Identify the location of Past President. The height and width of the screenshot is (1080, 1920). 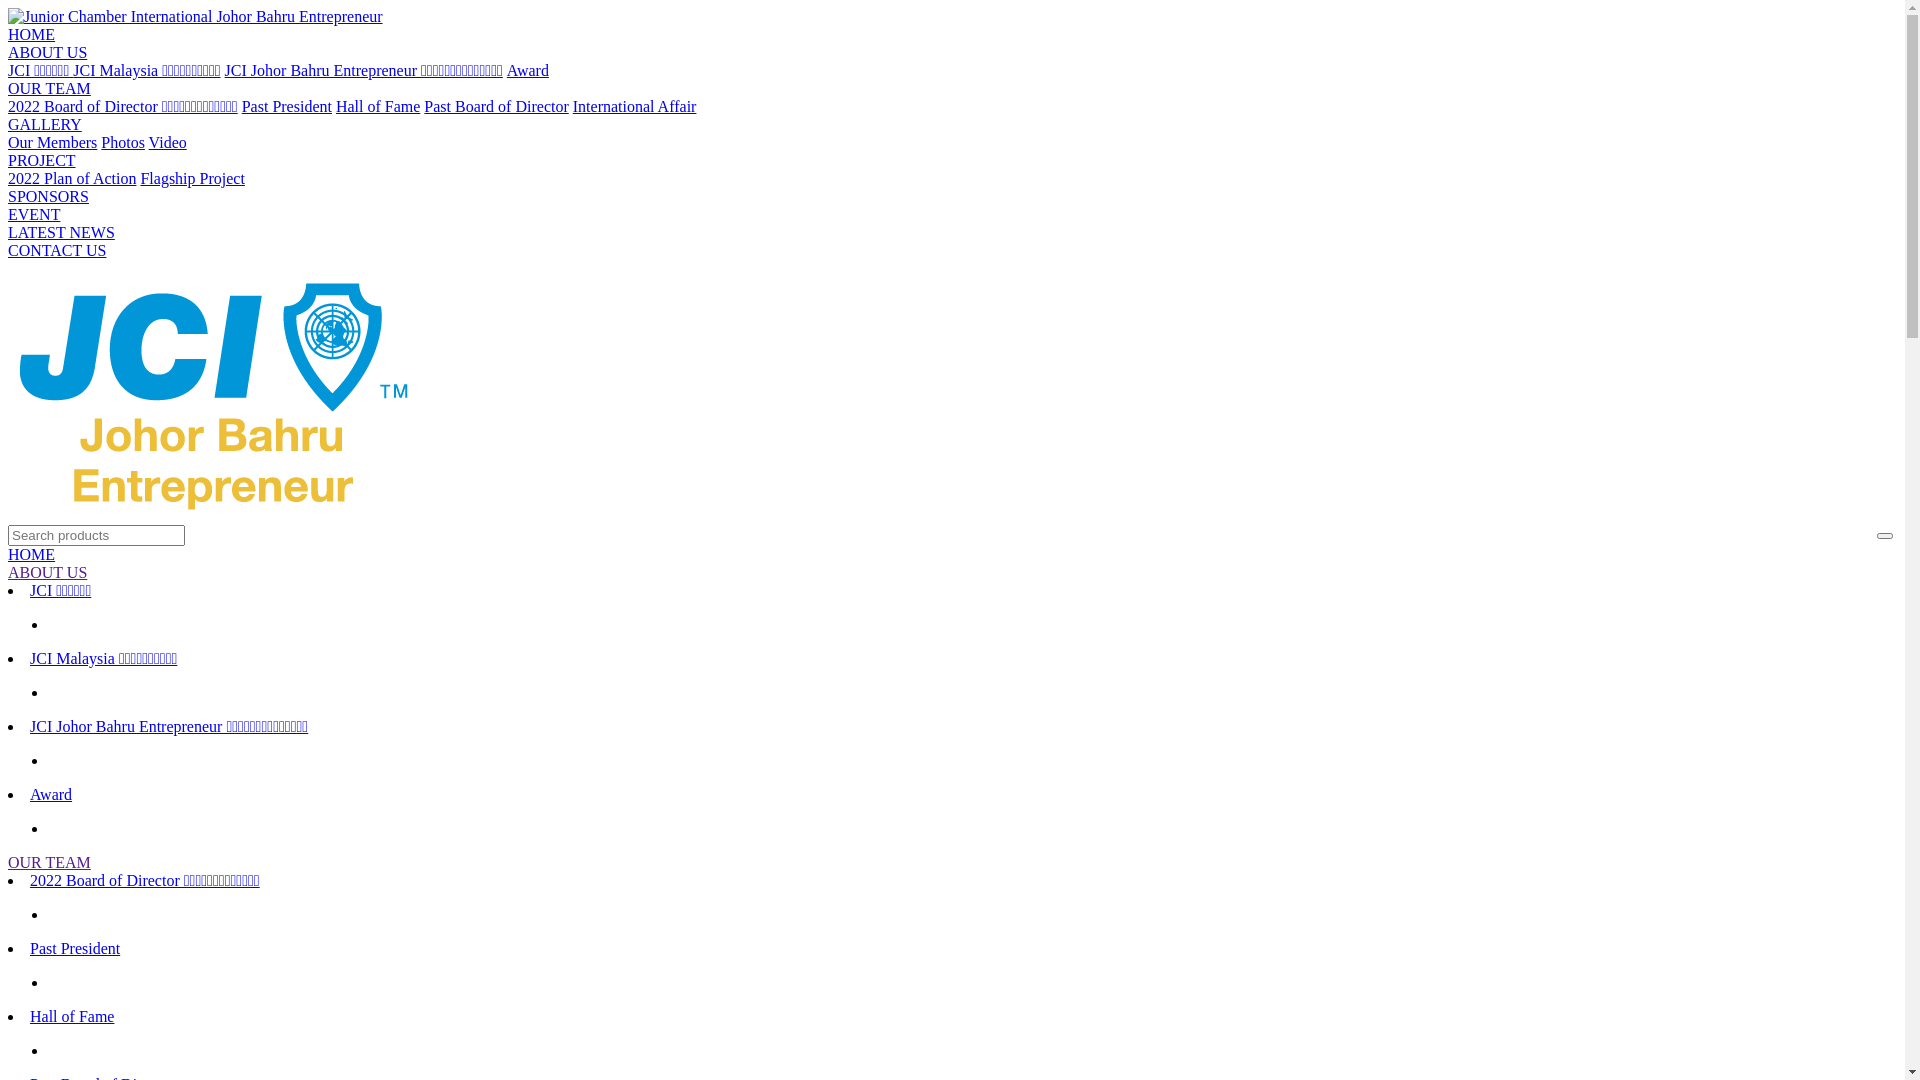
(287, 106).